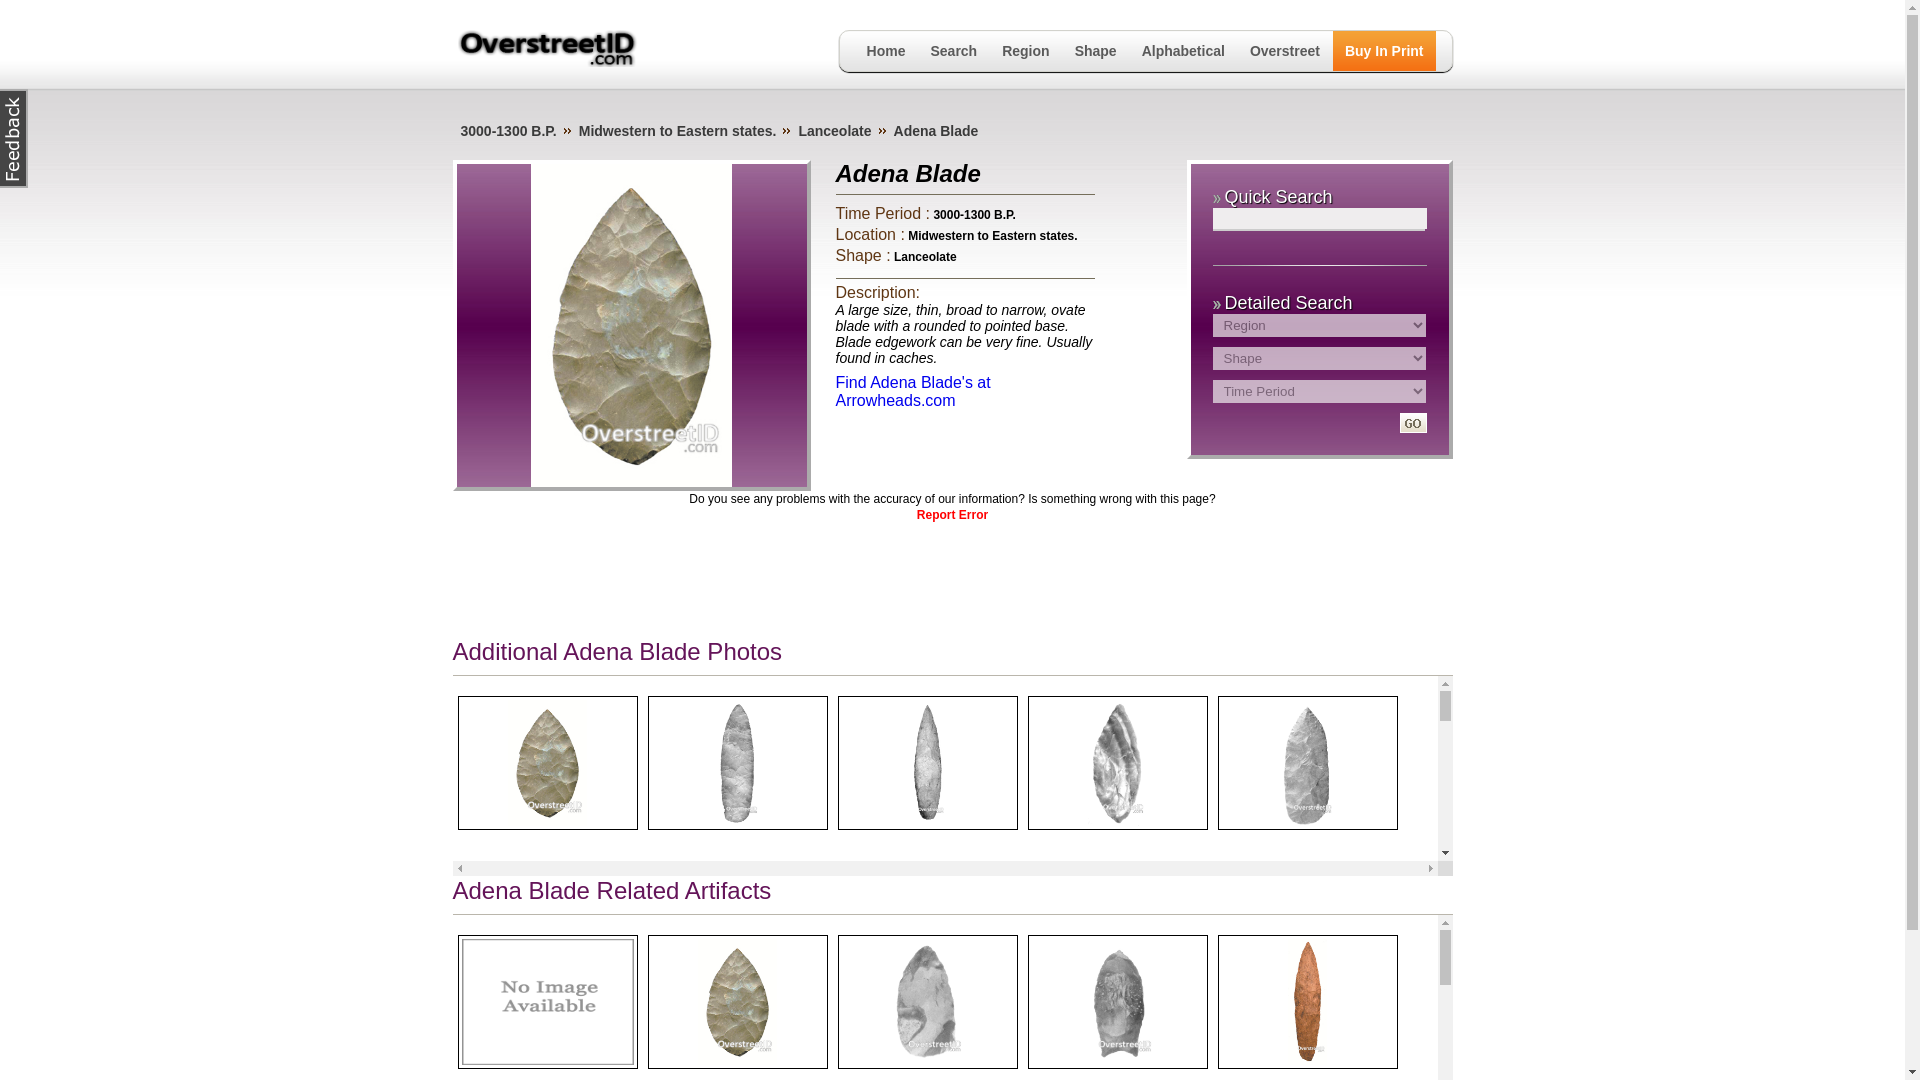 The image size is (1920, 1080). Describe the element at coordinates (952, 51) in the screenshot. I see `Search` at that location.